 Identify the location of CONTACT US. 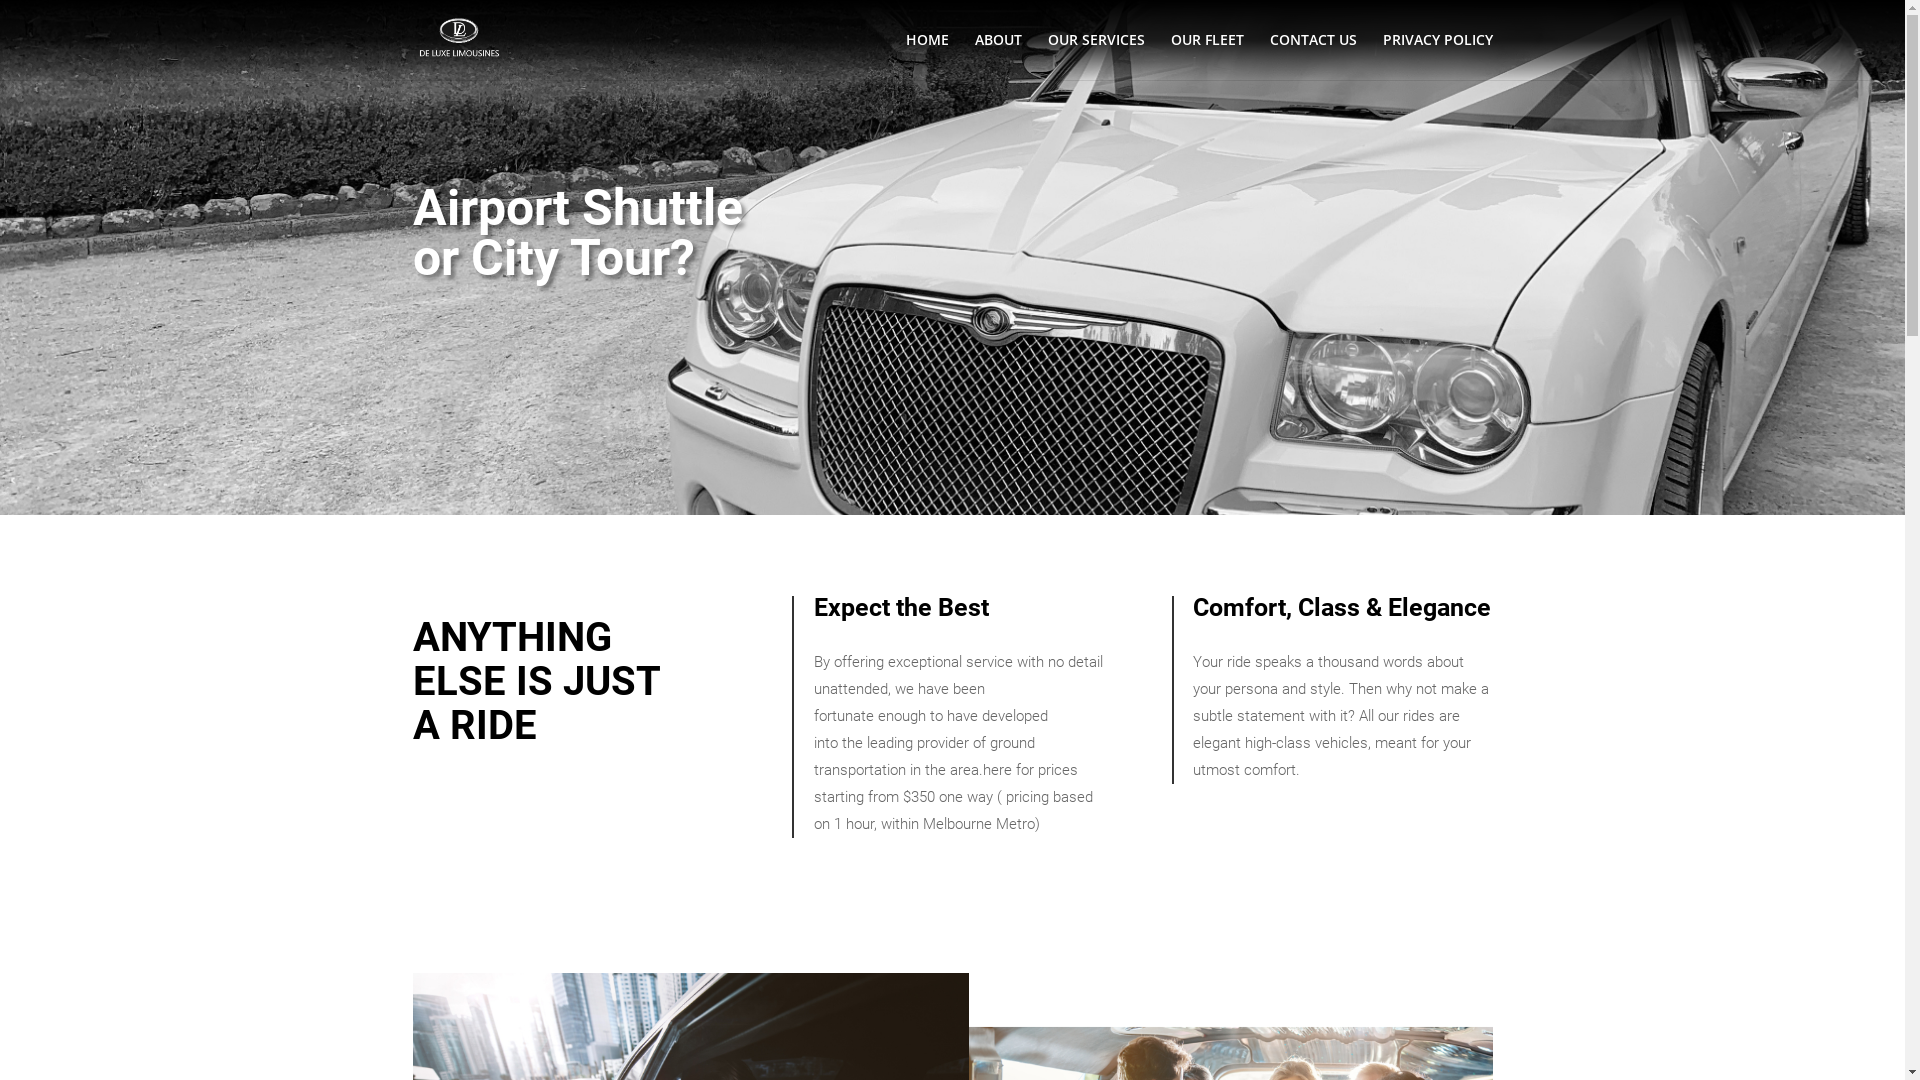
(1314, 56).